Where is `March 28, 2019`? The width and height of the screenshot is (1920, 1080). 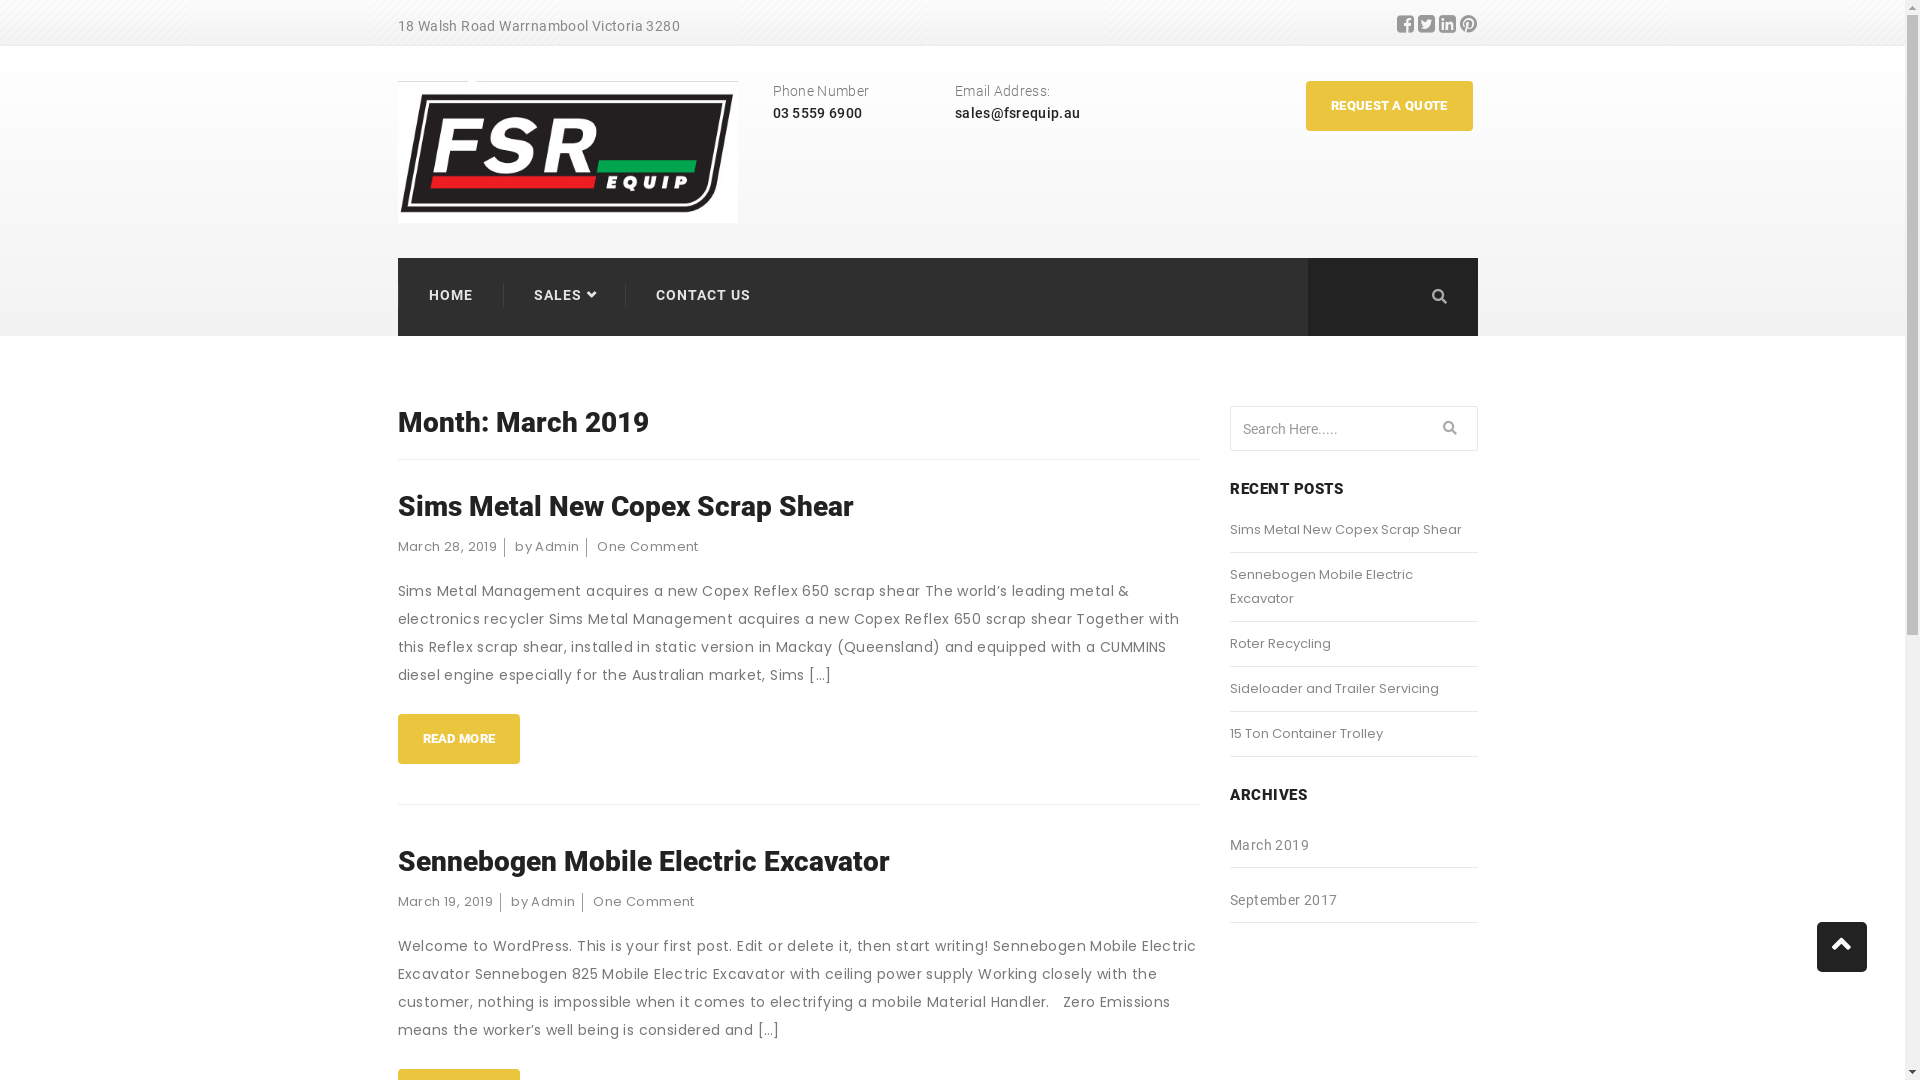
March 28, 2019 is located at coordinates (448, 546).